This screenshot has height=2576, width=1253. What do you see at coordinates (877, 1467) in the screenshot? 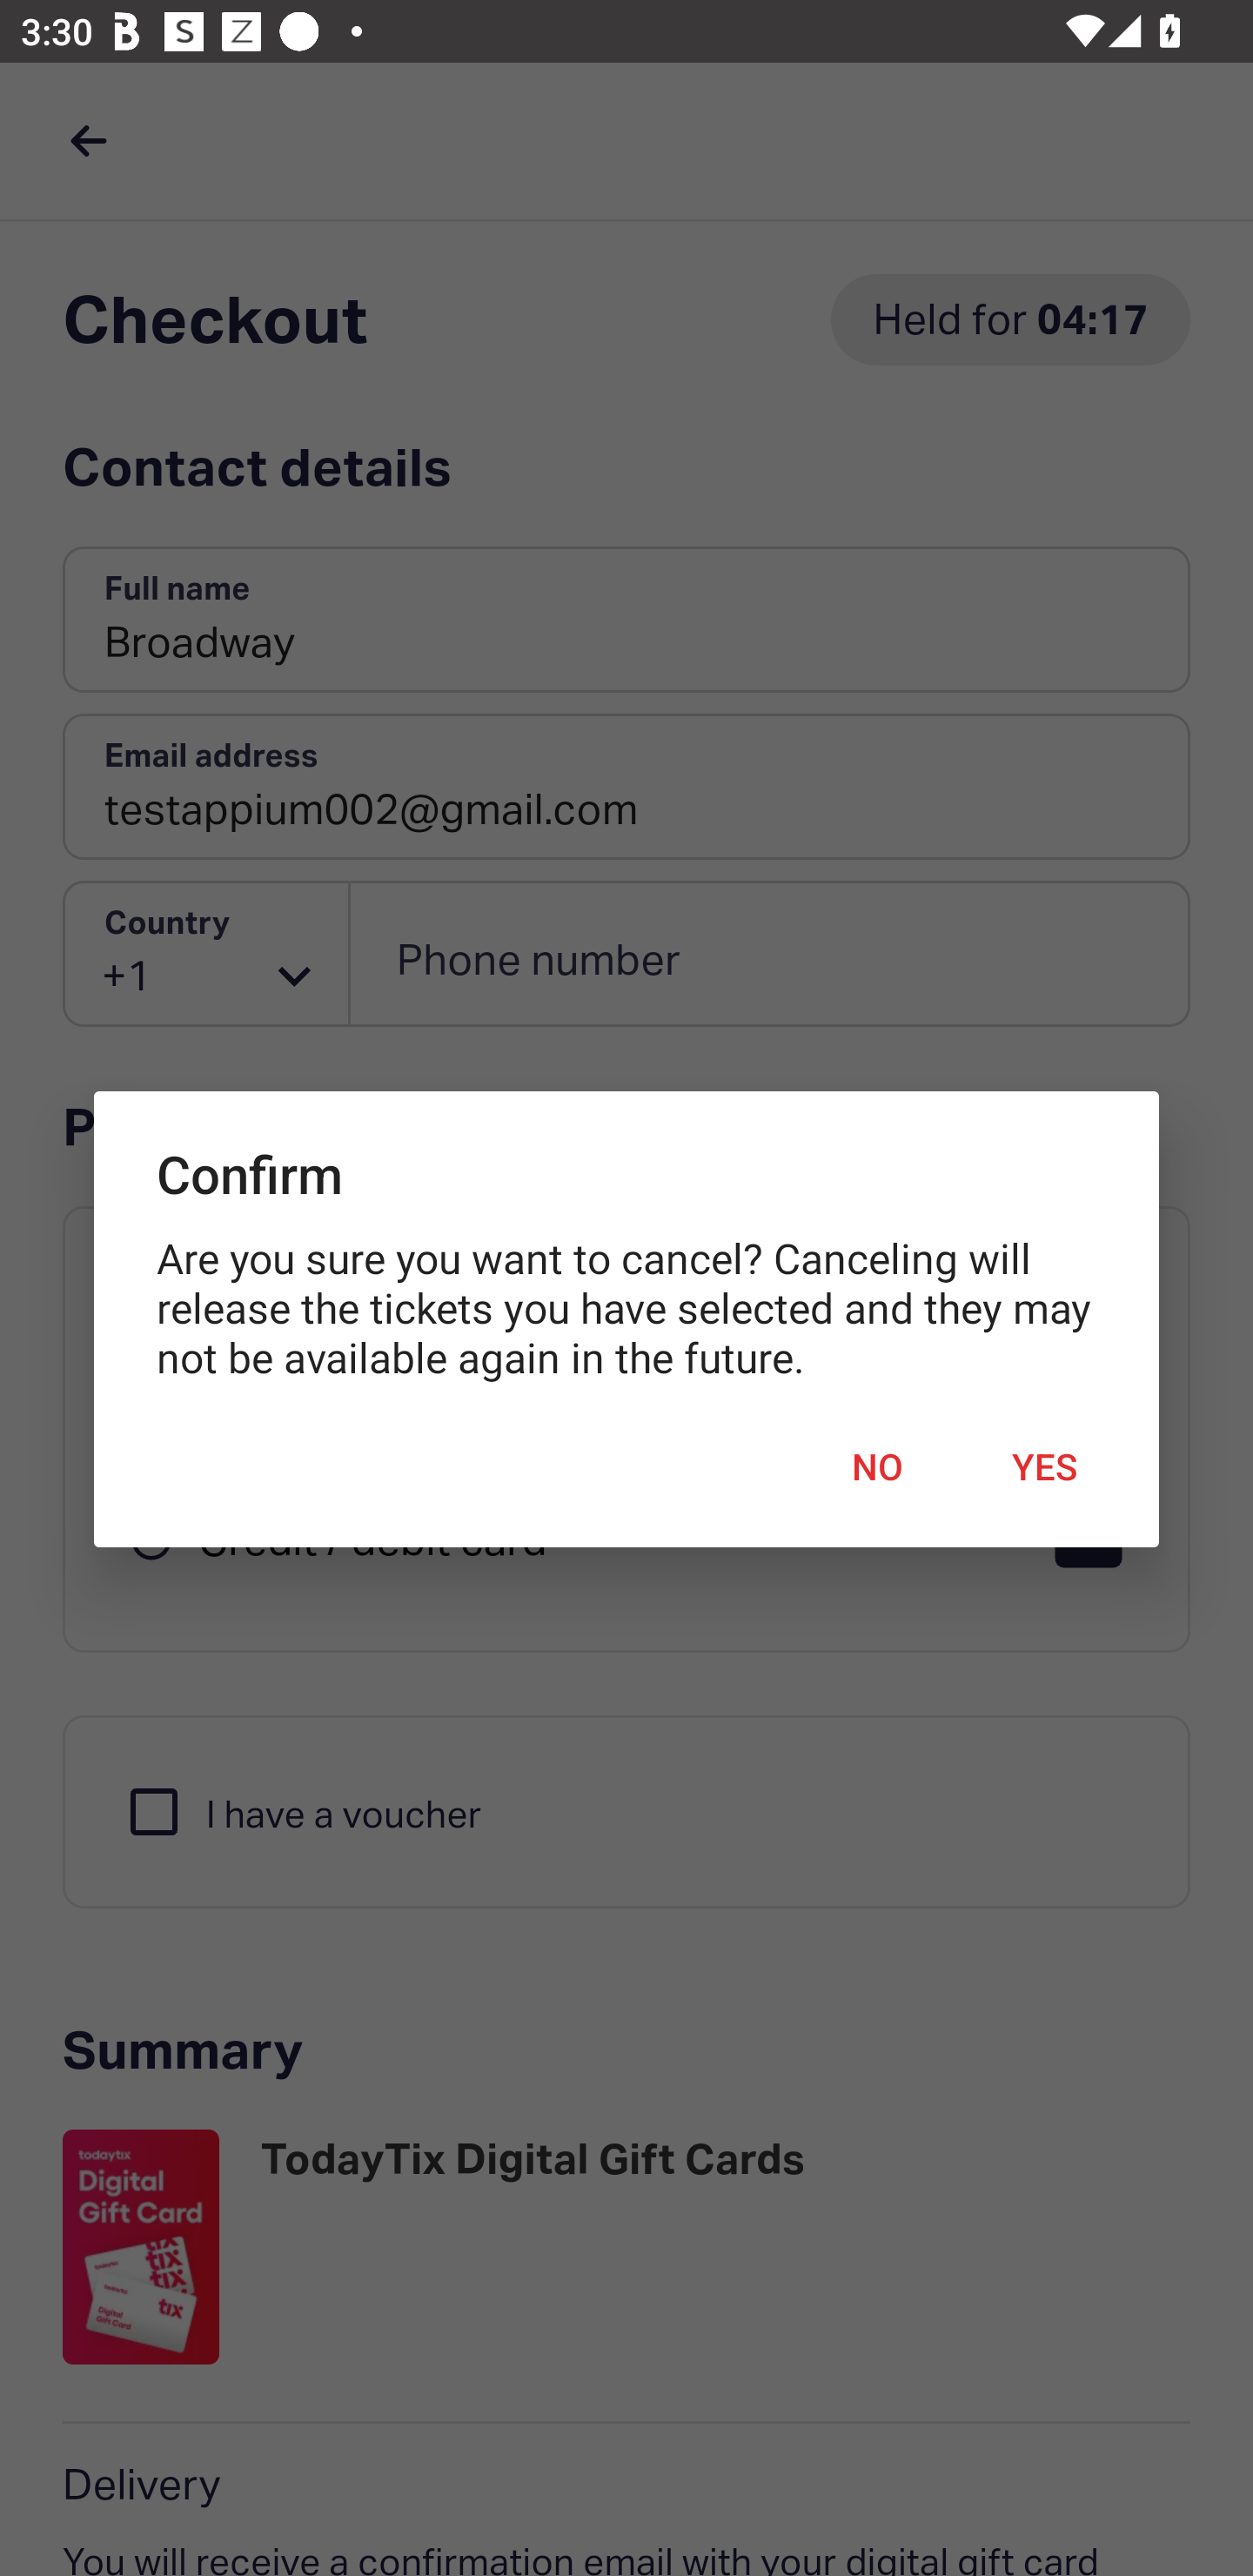
I see `NO` at bounding box center [877, 1467].